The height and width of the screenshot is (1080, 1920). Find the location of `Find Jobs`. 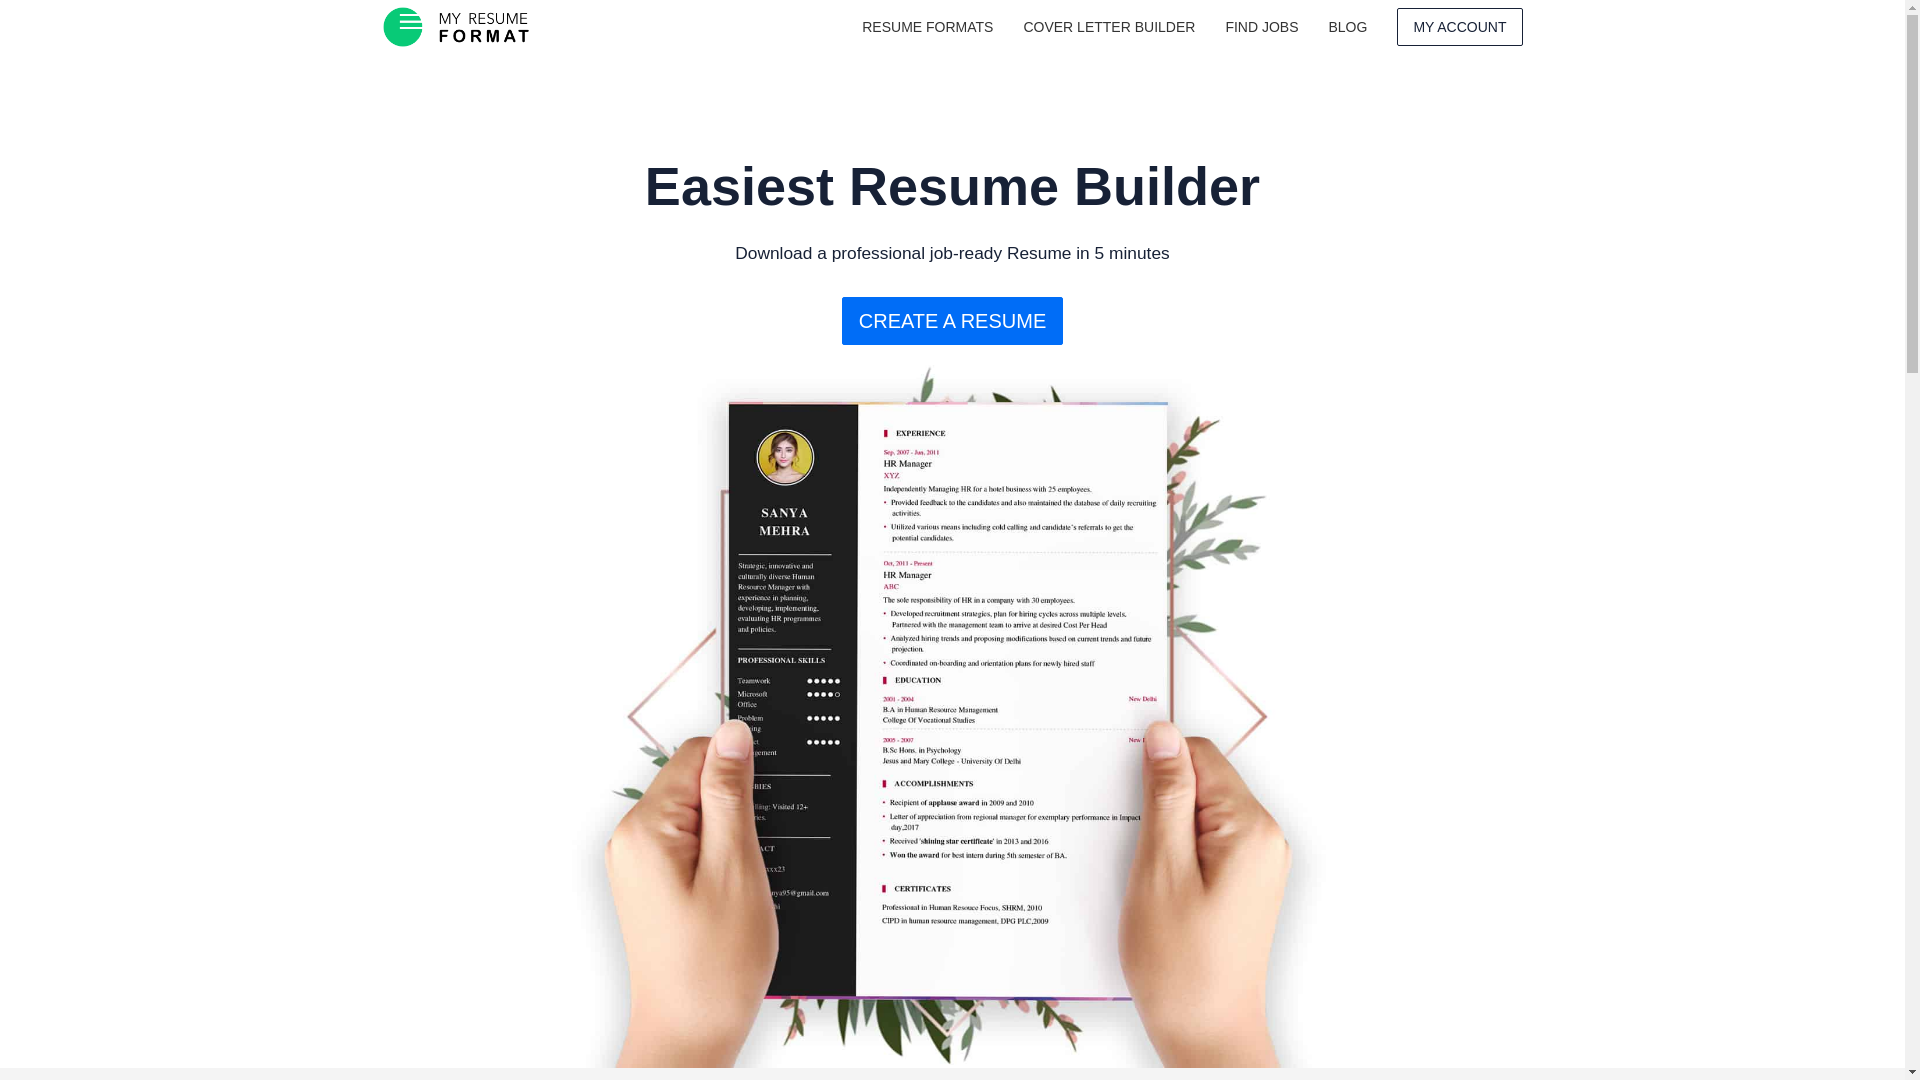

Find Jobs is located at coordinates (1261, 26).